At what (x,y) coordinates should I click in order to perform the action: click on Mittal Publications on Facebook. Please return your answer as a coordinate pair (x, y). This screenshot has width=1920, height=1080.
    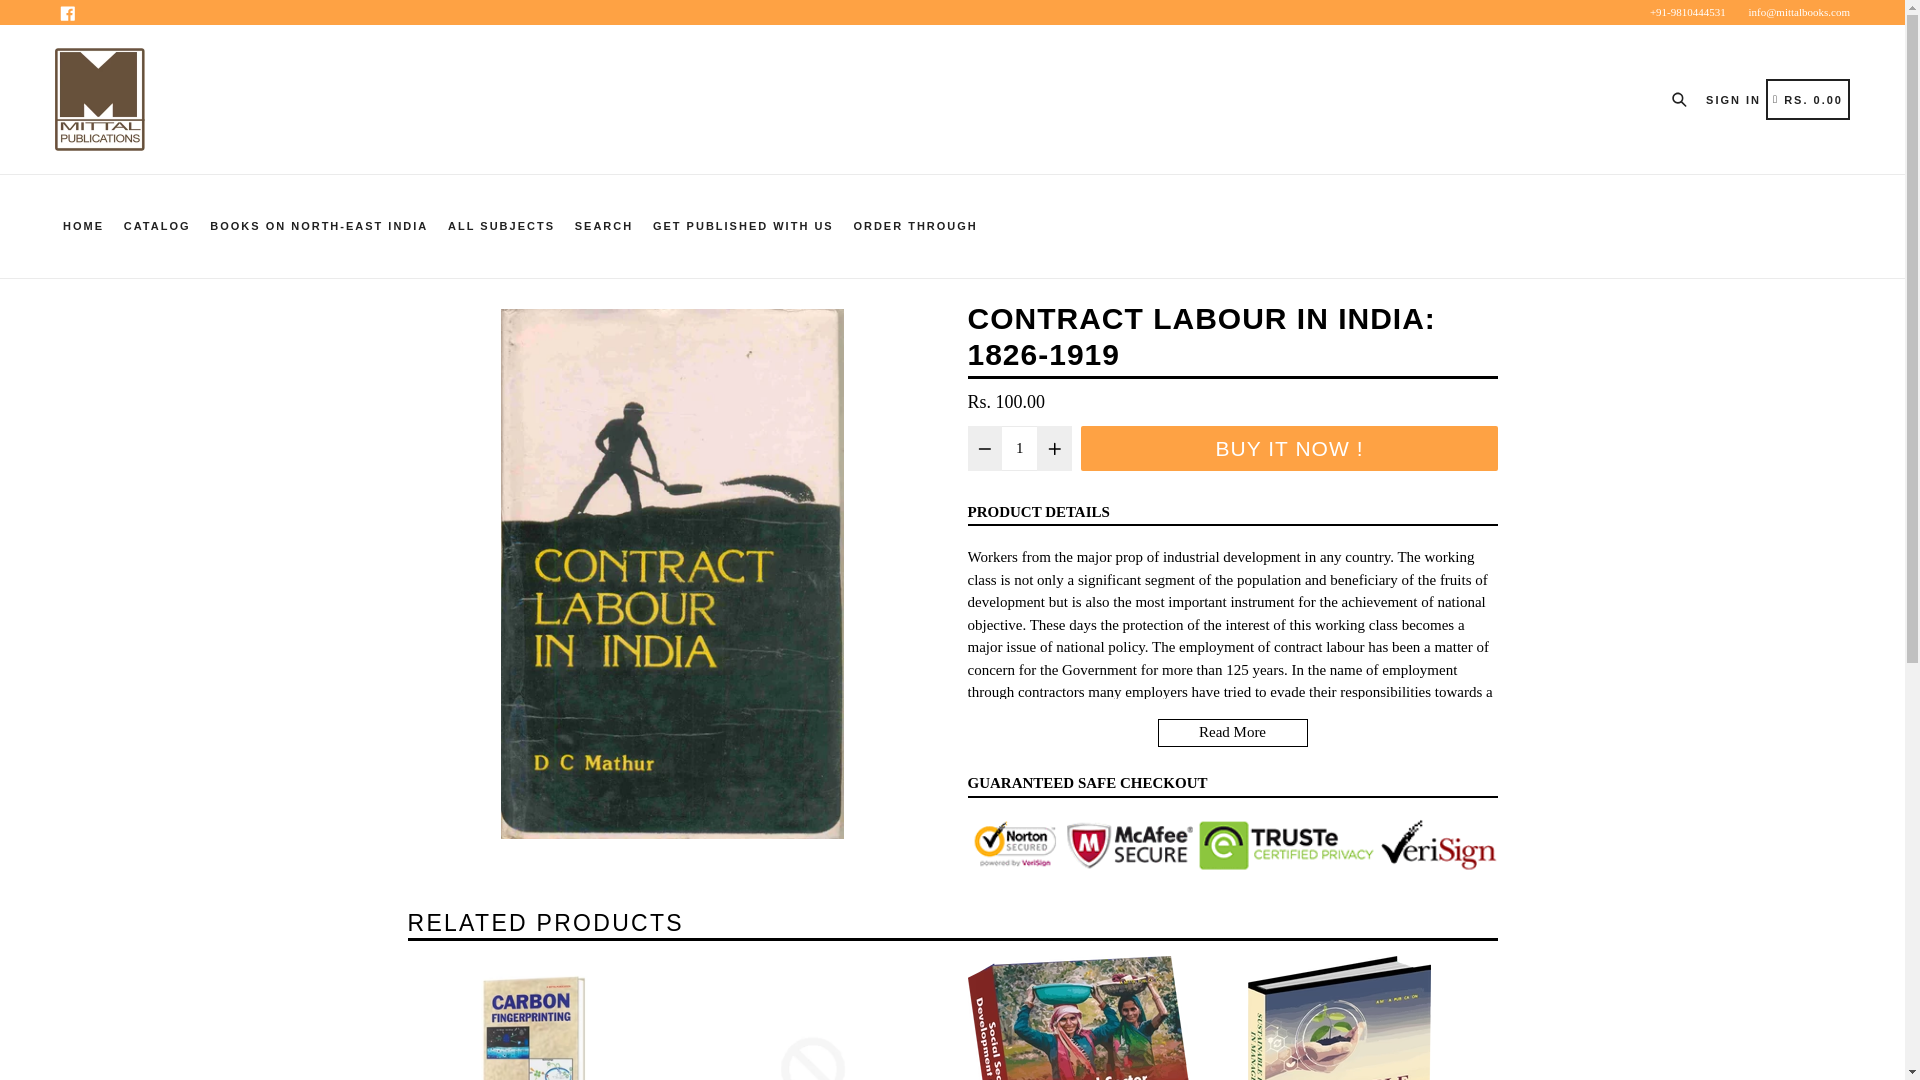
    Looking at the image, I should click on (68, 12).